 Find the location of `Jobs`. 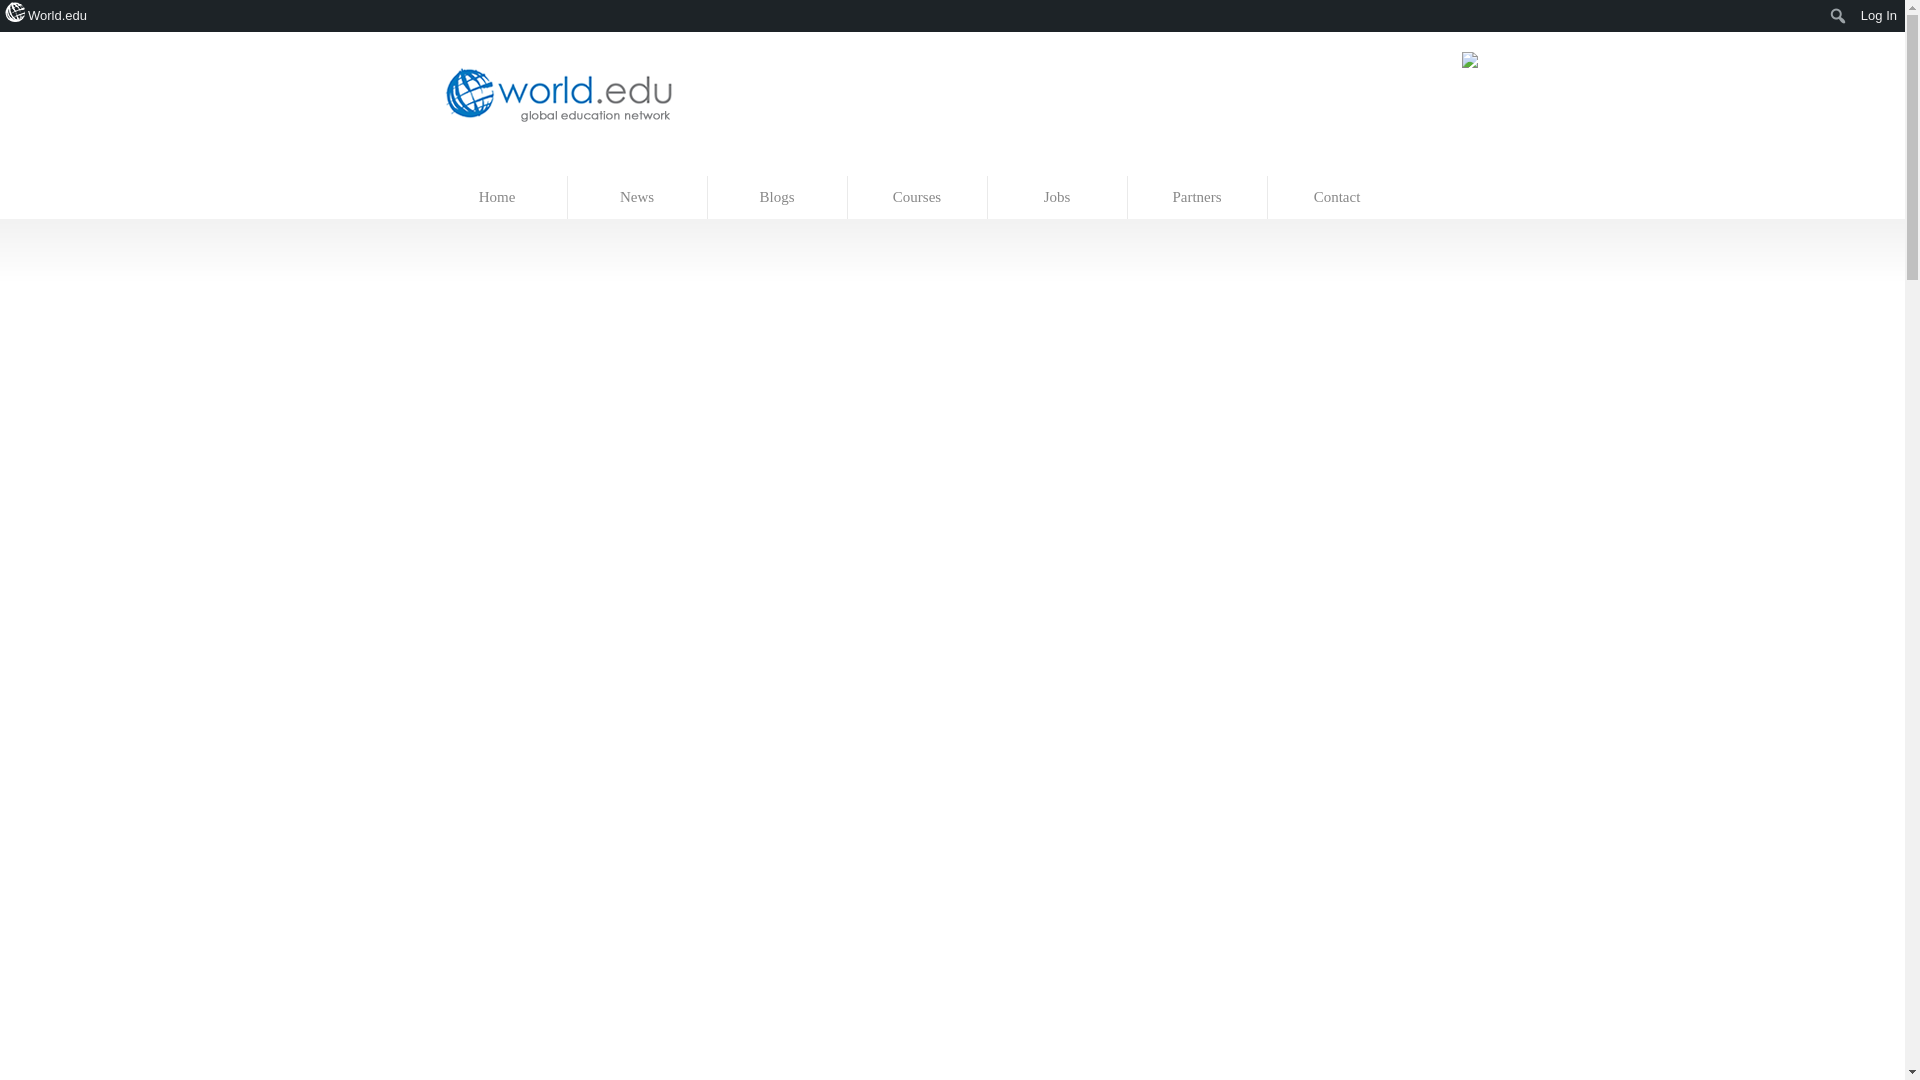

Jobs is located at coordinates (1058, 198).